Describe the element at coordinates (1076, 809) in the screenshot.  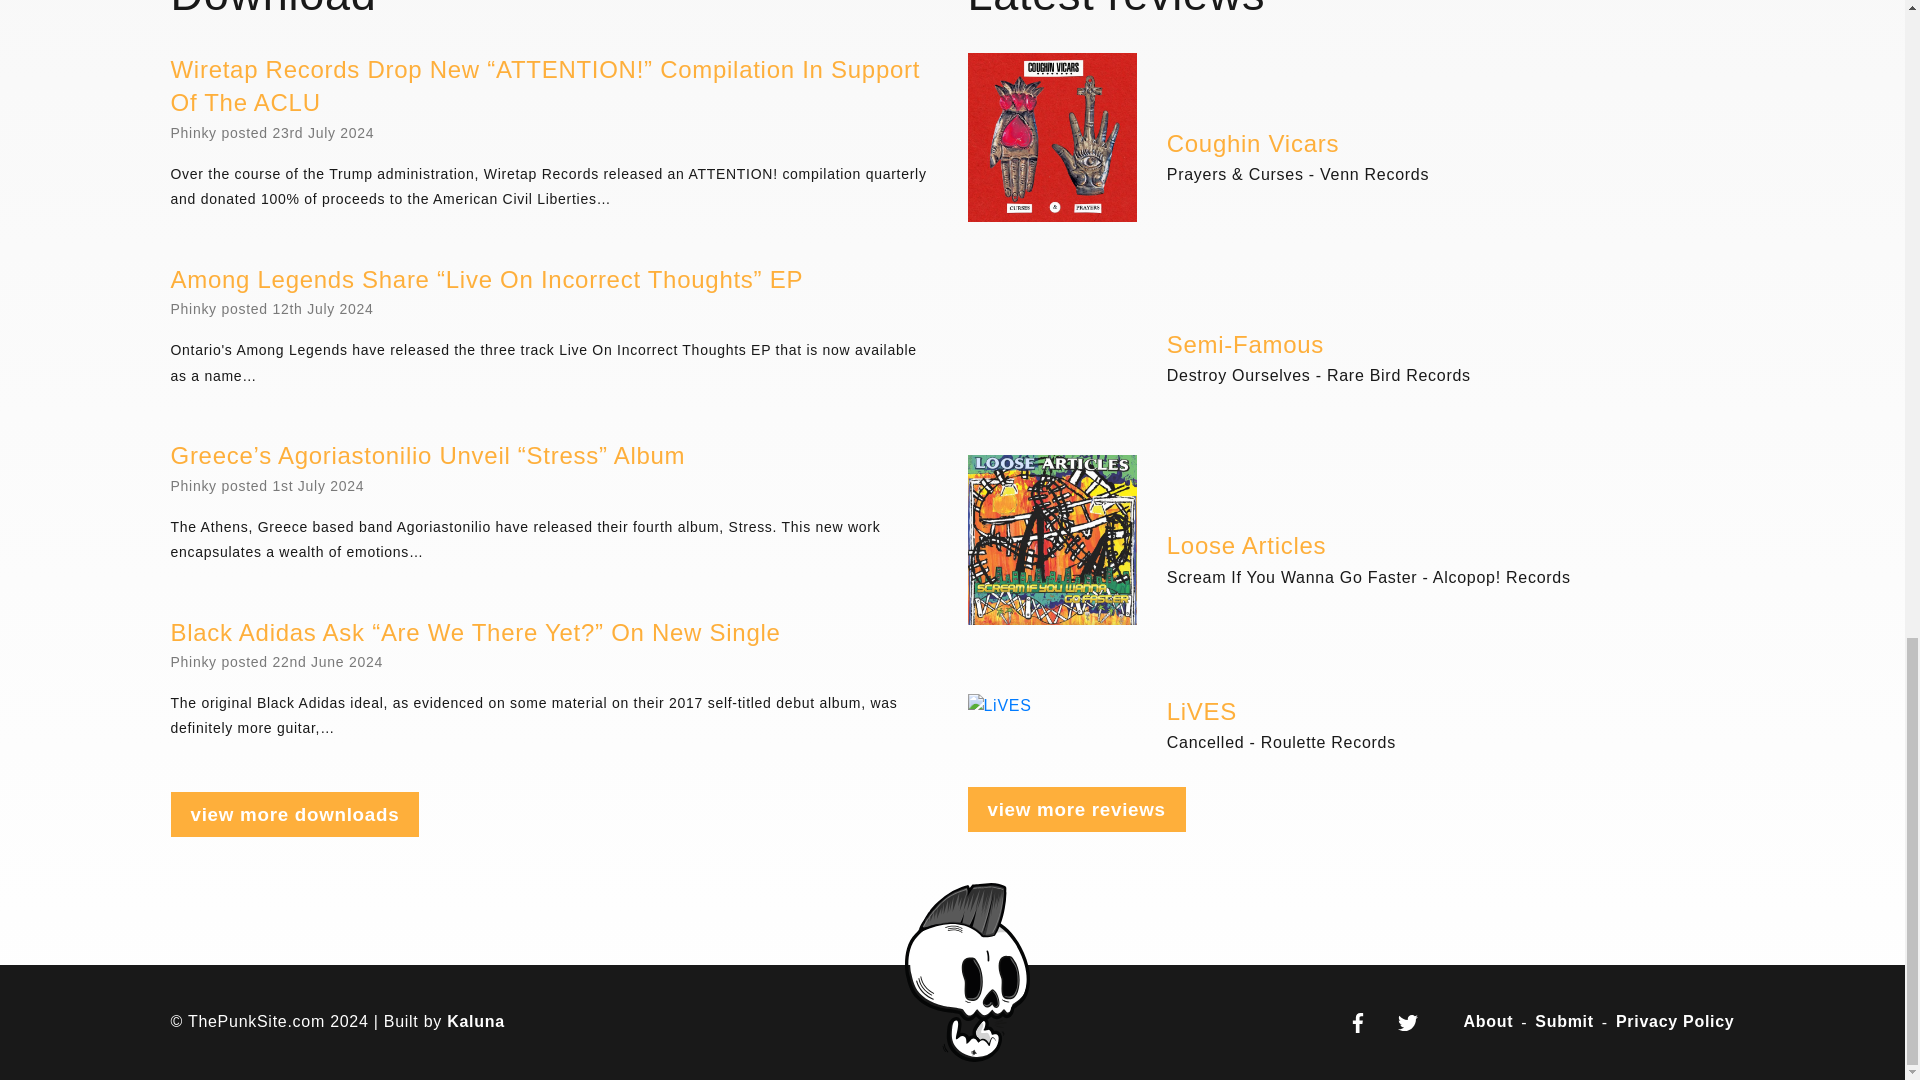
I see `view more reviews` at that location.